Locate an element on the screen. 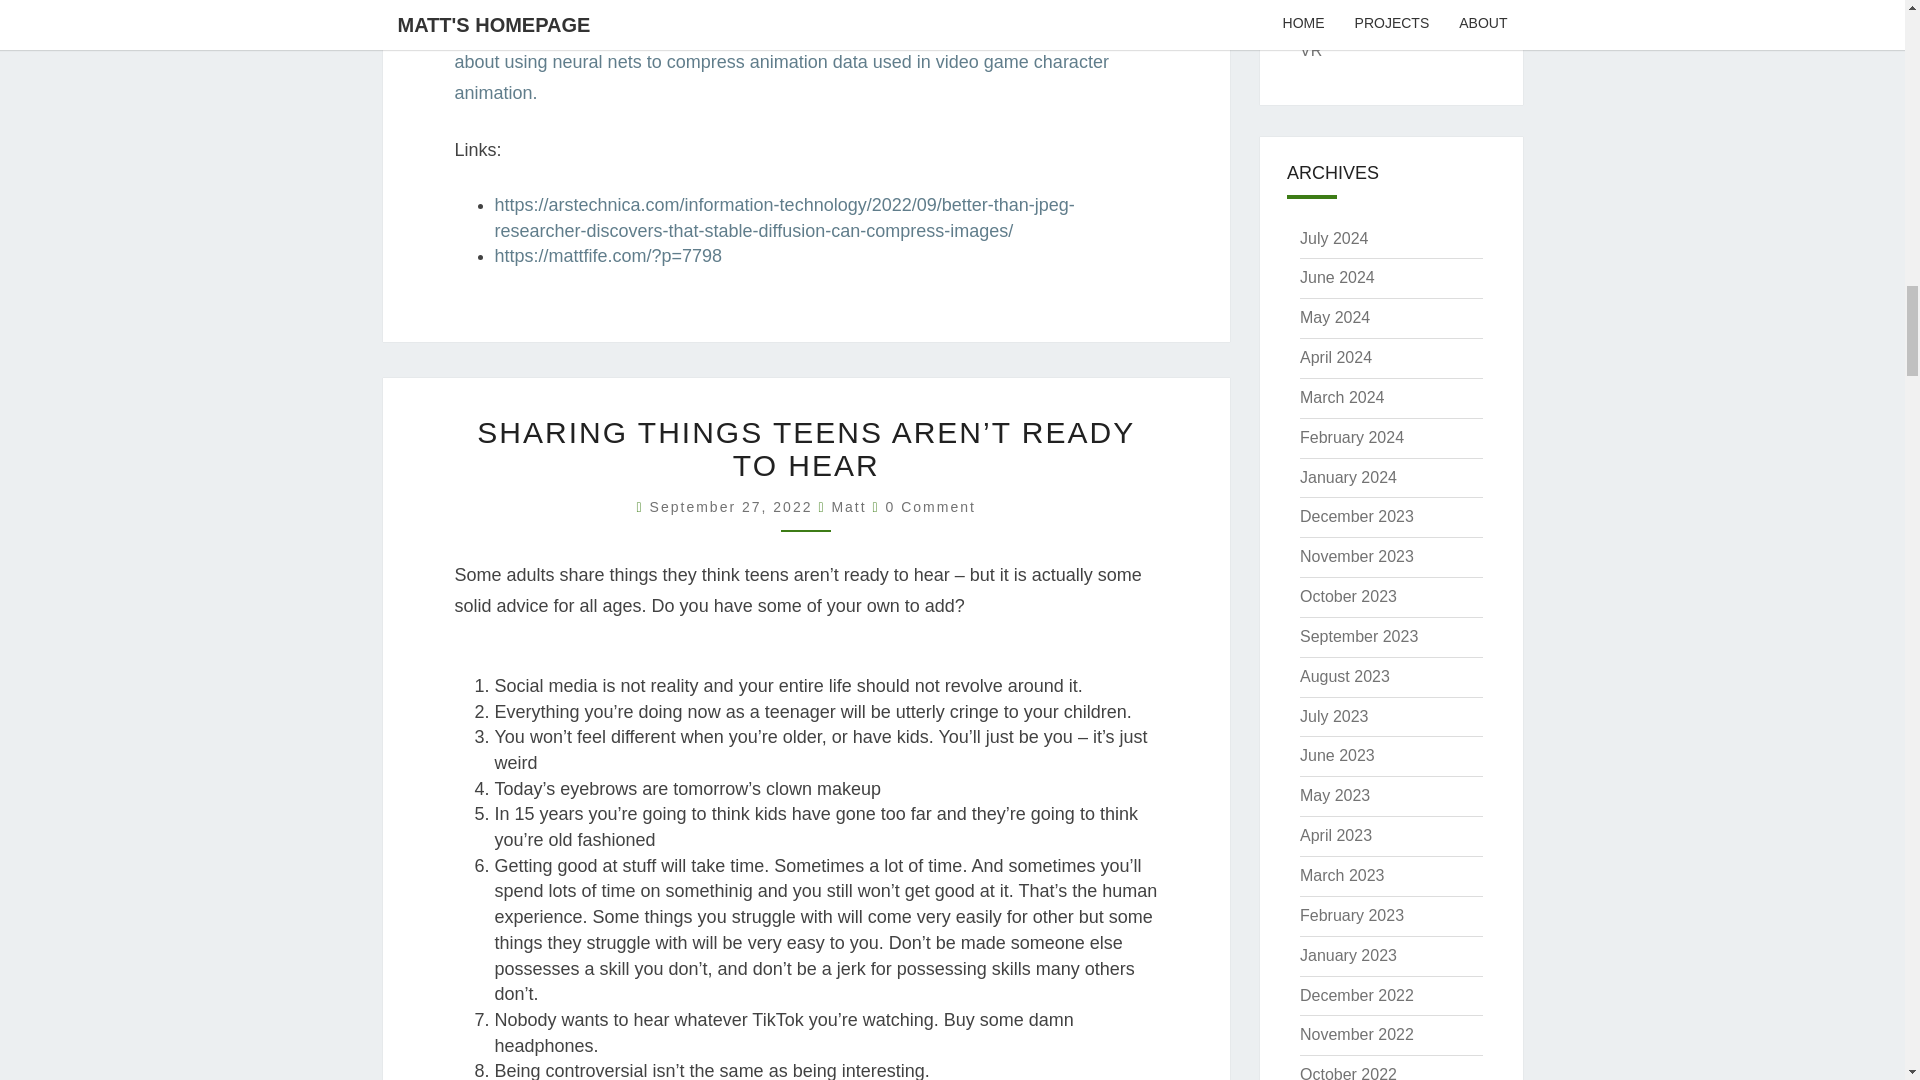 This screenshot has width=1920, height=1080. View all posts by matt is located at coordinates (848, 506).